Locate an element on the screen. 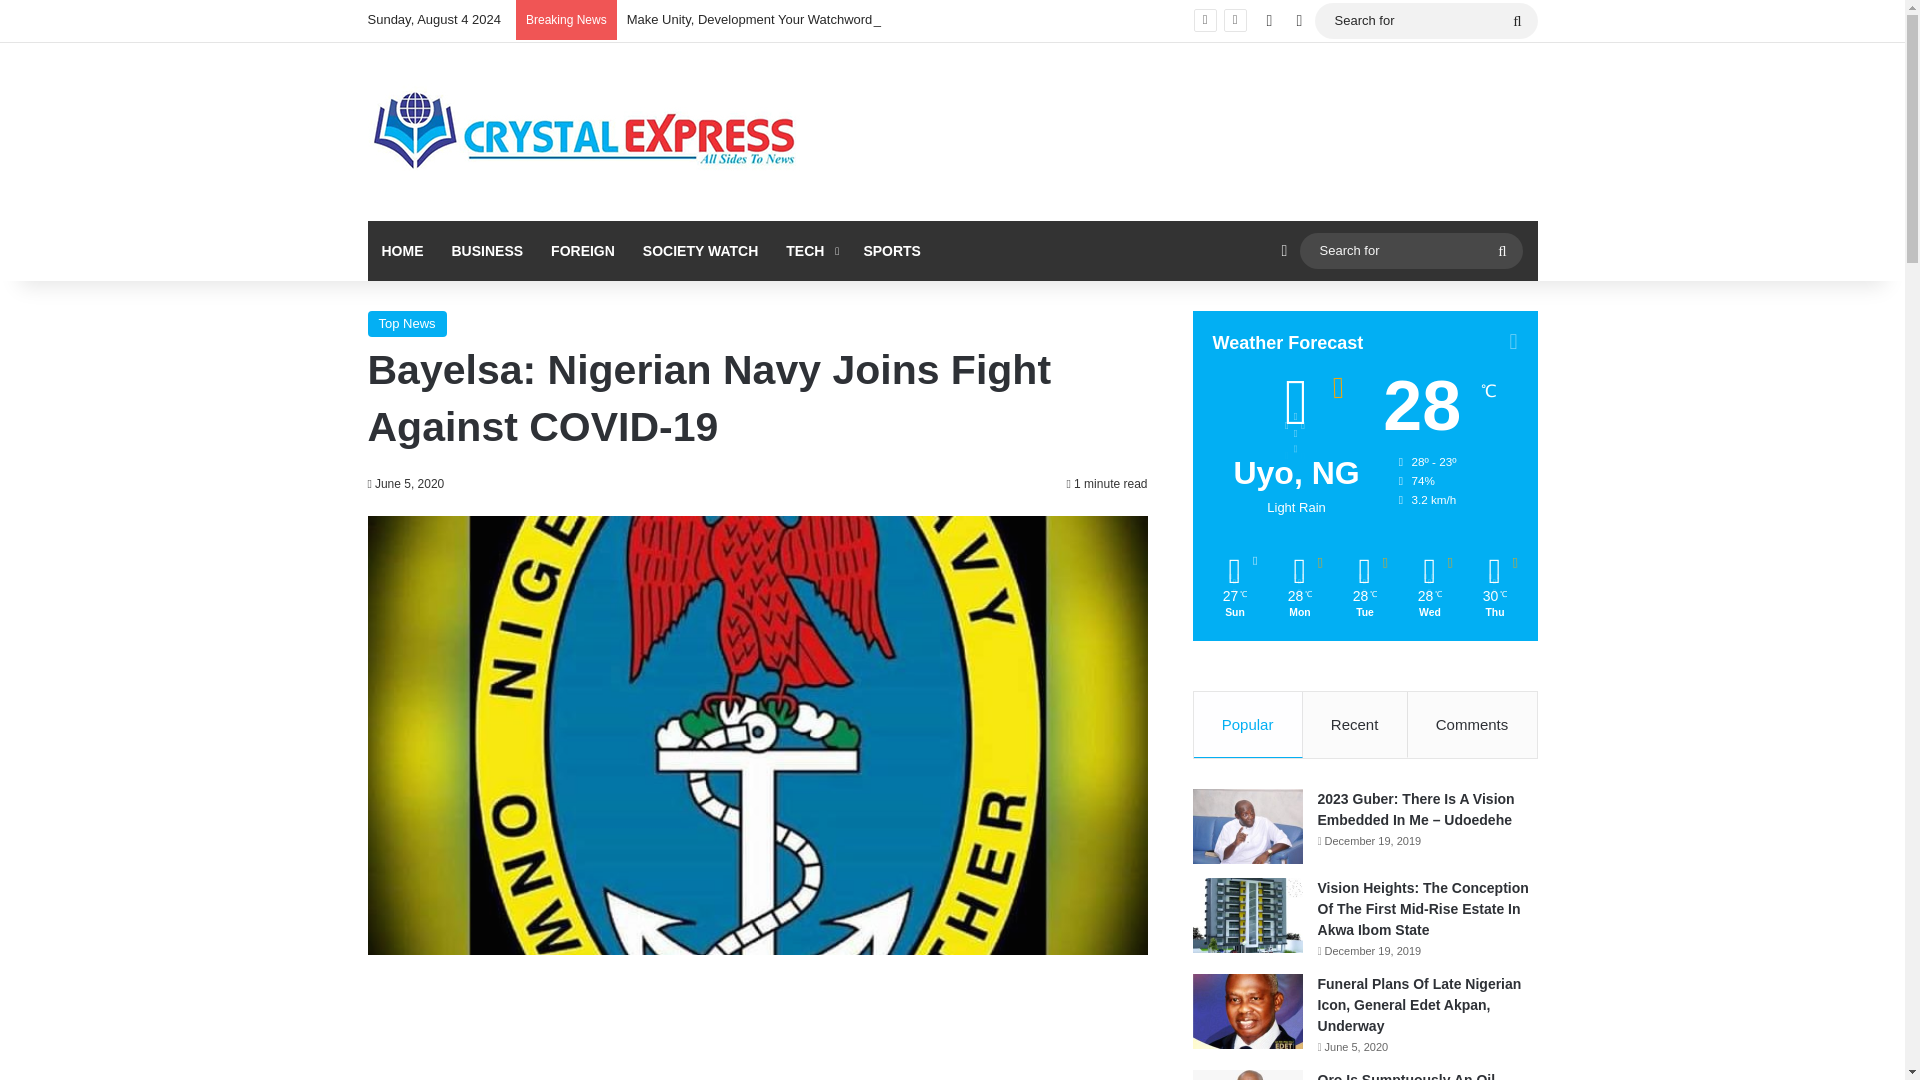 The height and width of the screenshot is (1080, 1920). SPORTS is located at coordinates (892, 250).